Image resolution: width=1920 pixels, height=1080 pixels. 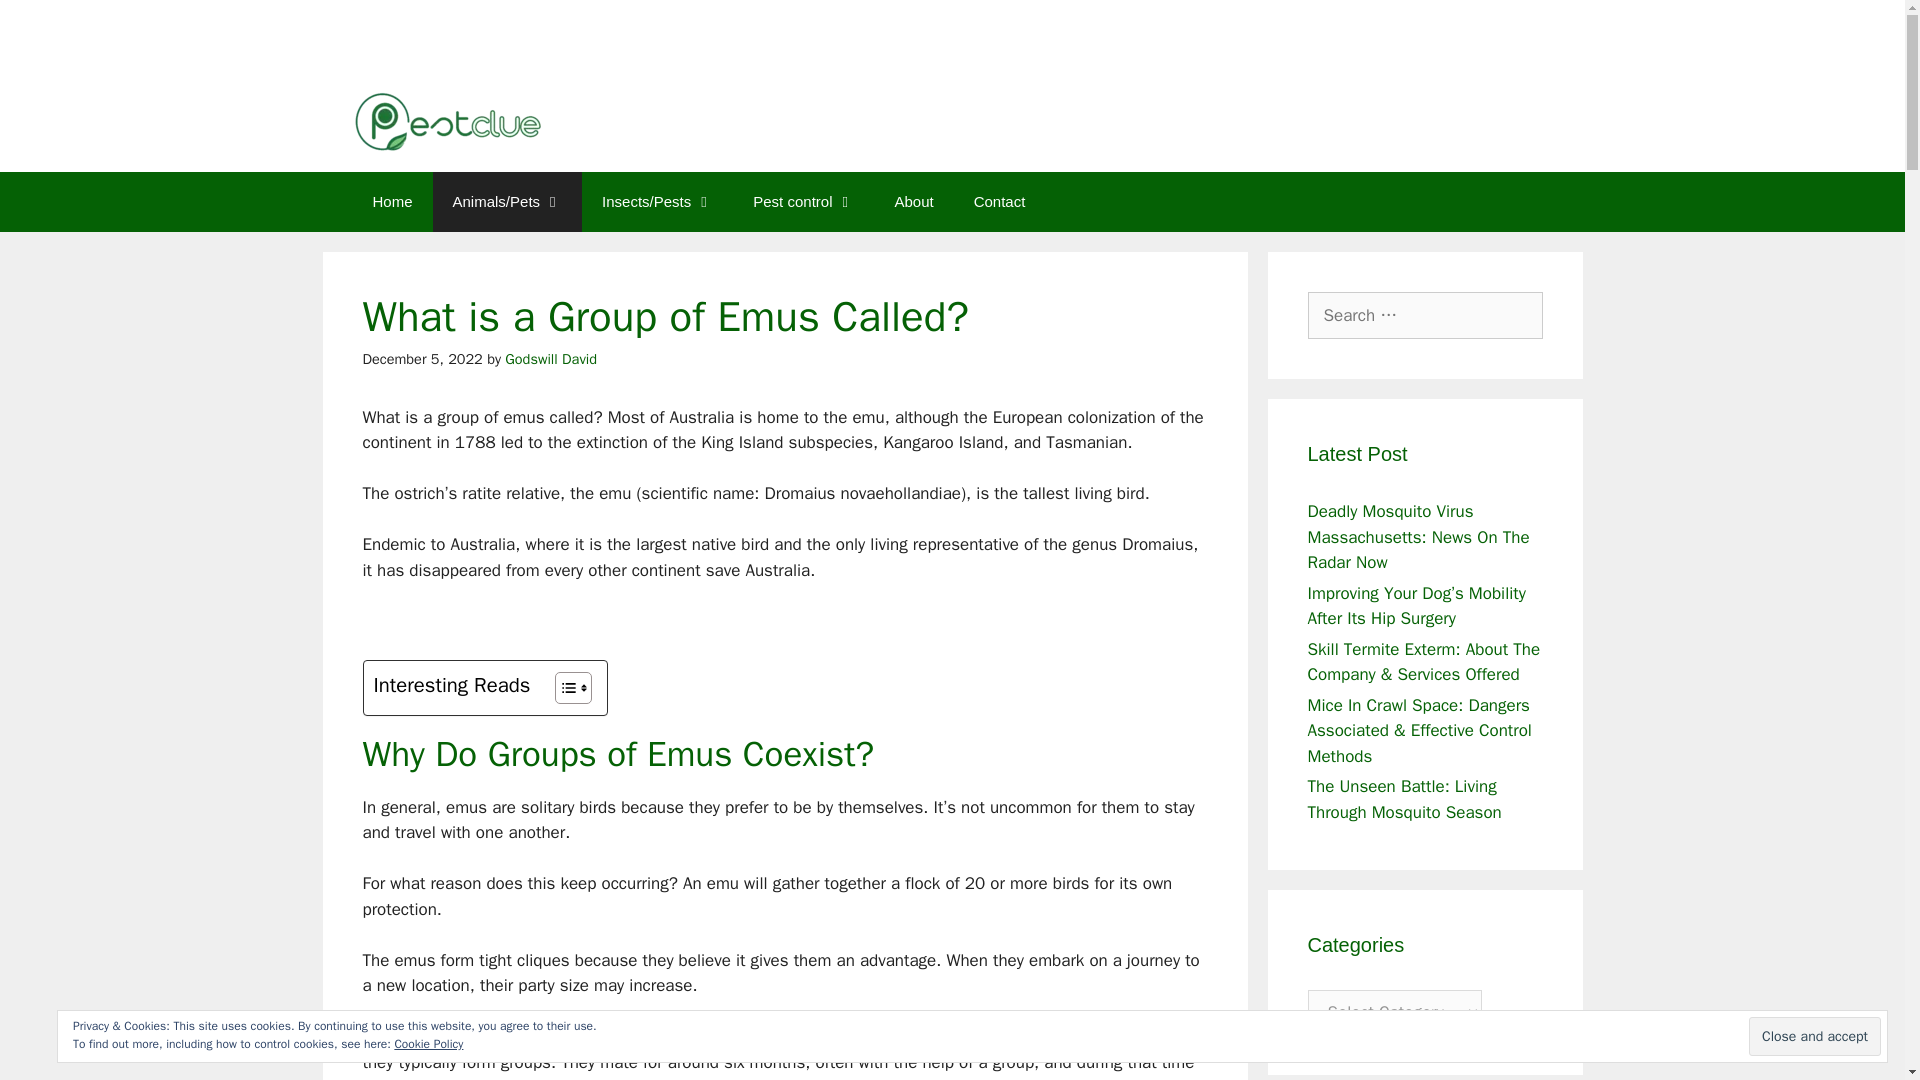 What do you see at coordinates (1392, 26) in the screenshot?
I see `LinkedIn` at bounding box center [1392, 26].